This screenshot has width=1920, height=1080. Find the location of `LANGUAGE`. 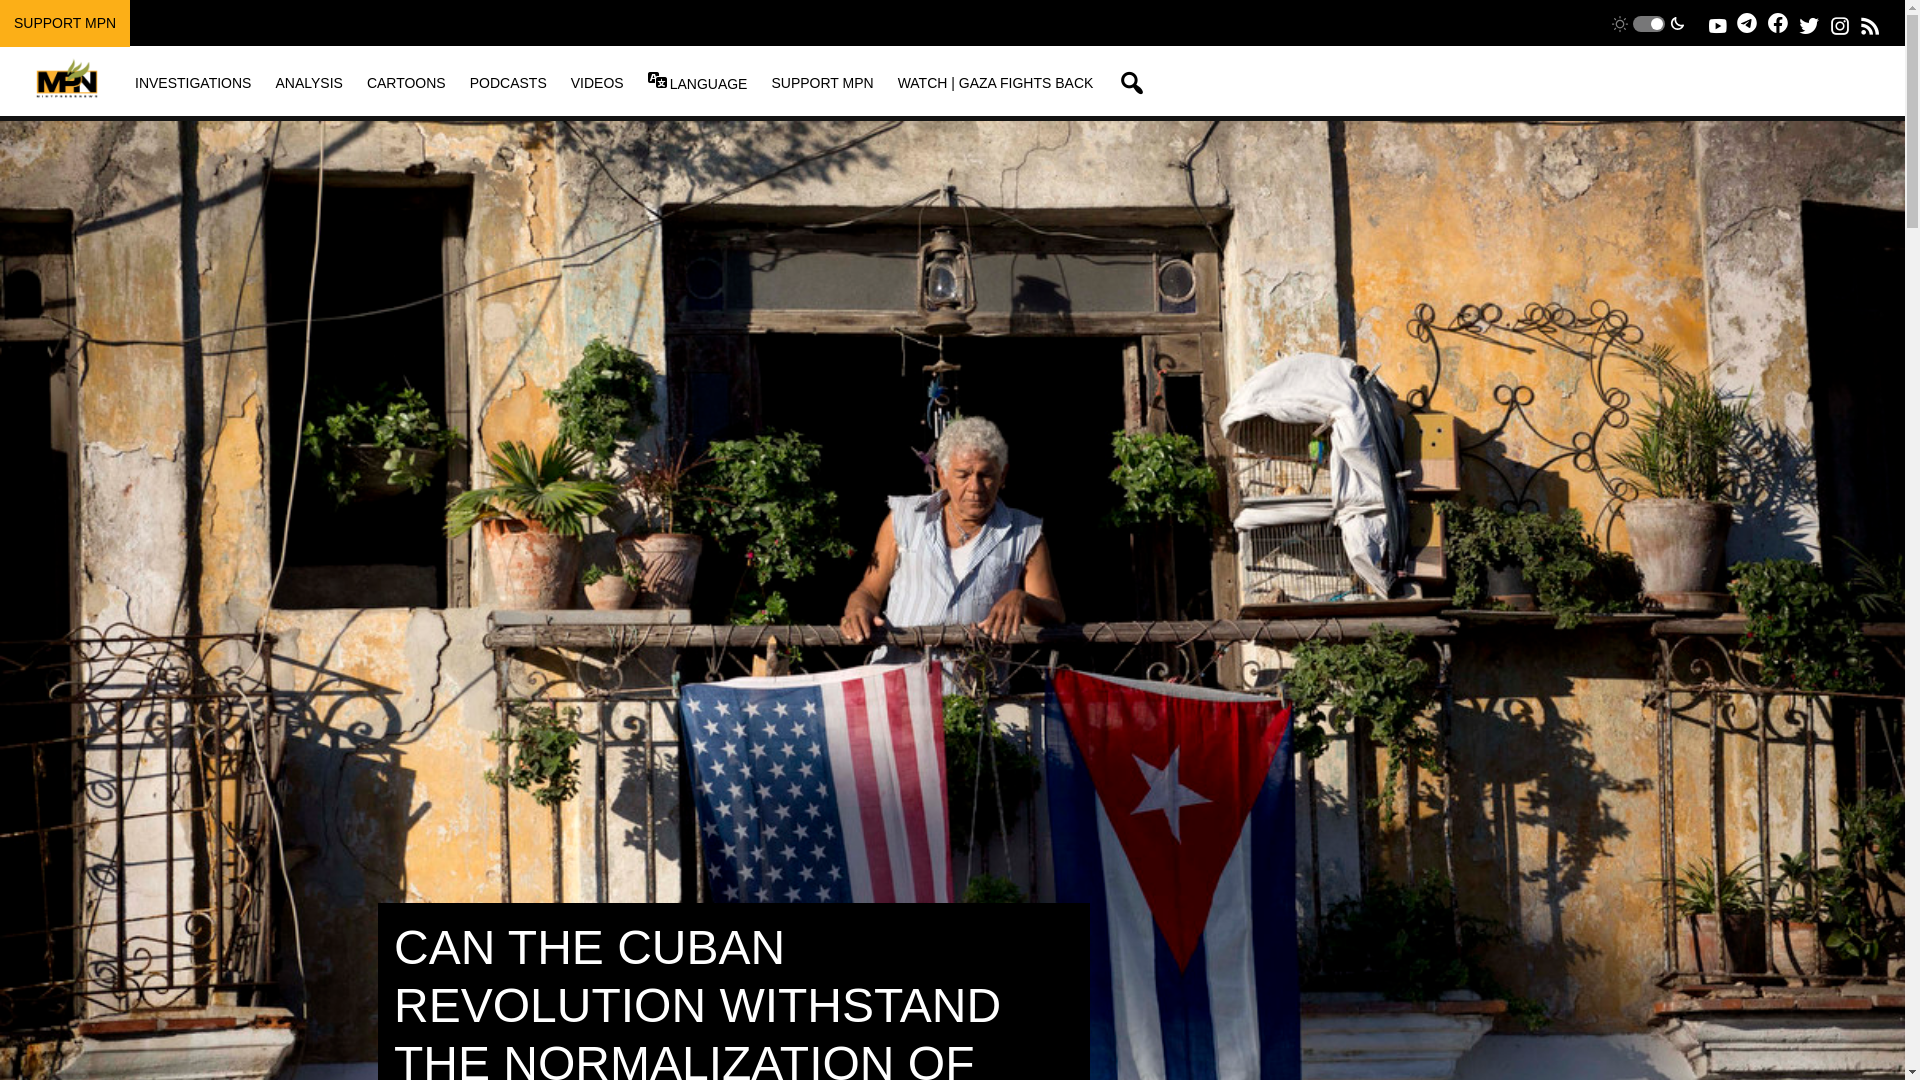

LANGUAGE is located at coordinates (708, 83).